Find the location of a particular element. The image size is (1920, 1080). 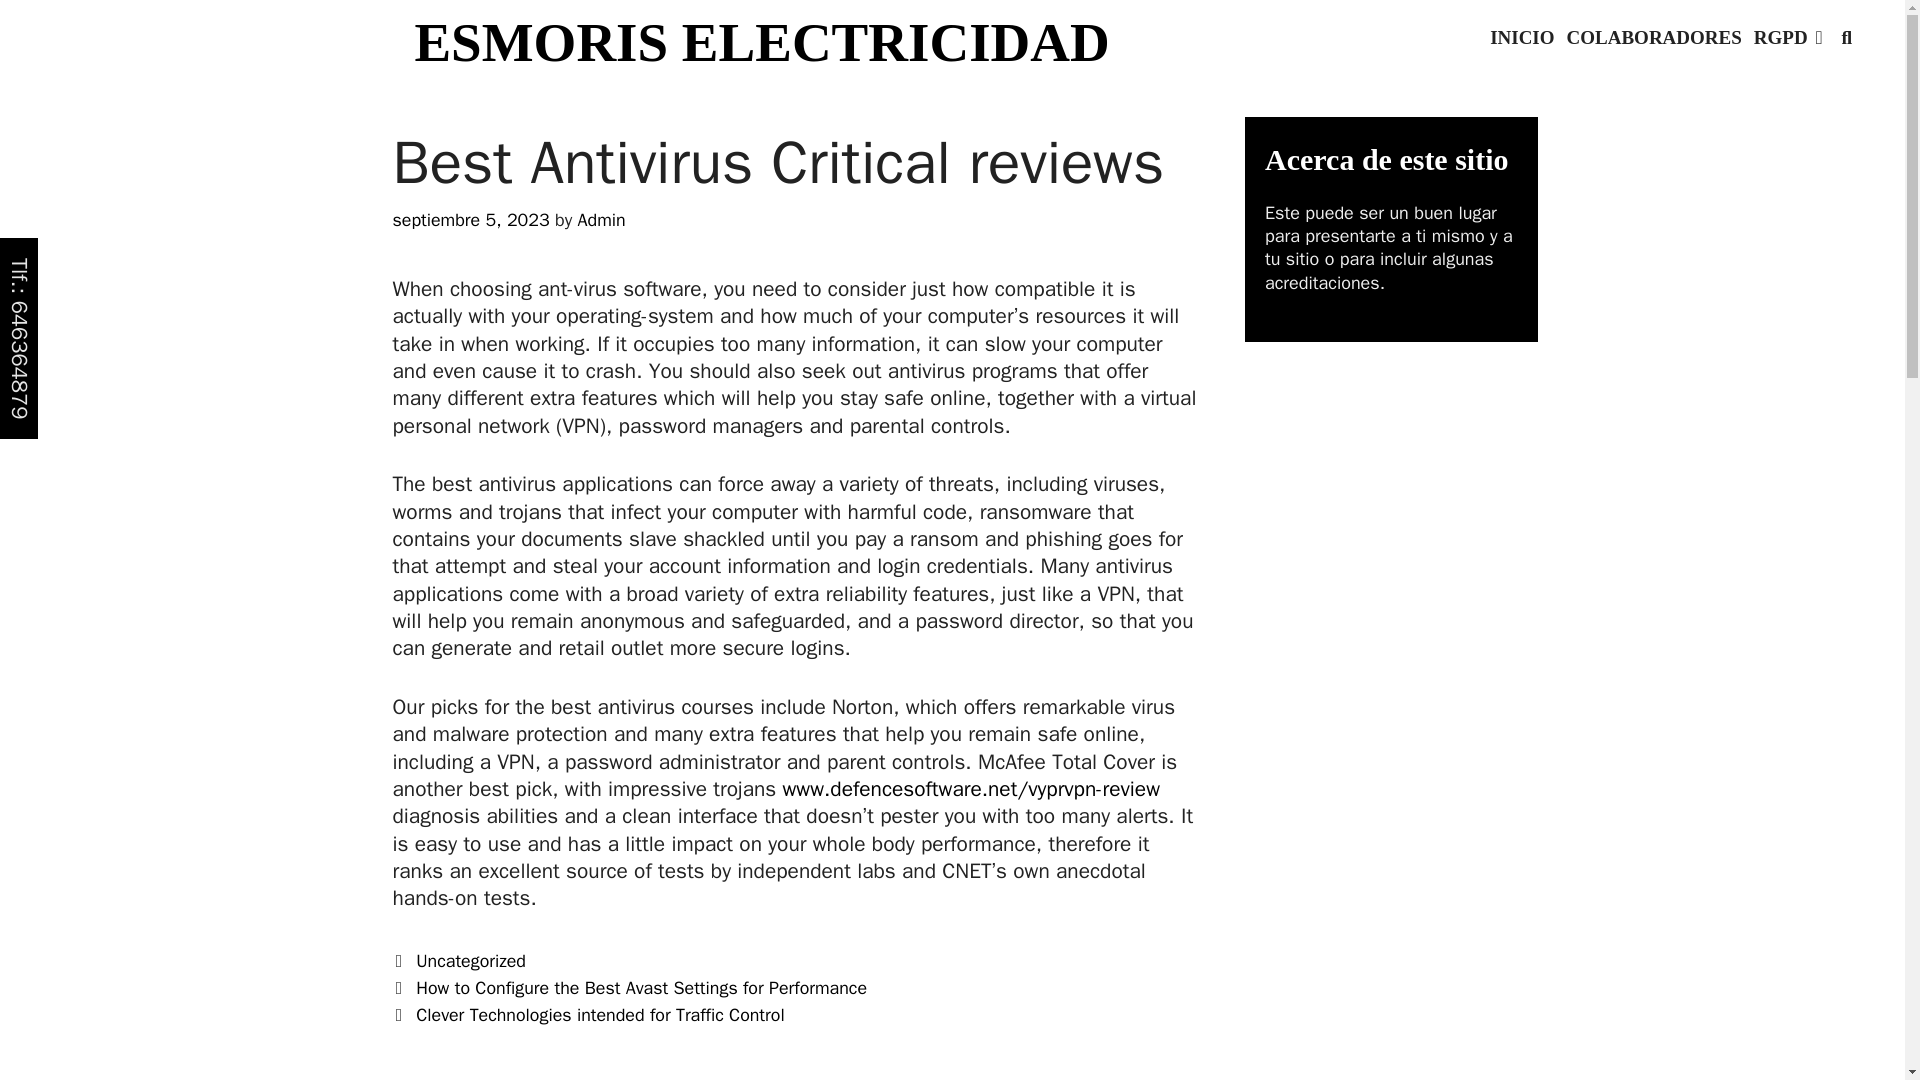

12:00 am is located at coordinates (470, 220).